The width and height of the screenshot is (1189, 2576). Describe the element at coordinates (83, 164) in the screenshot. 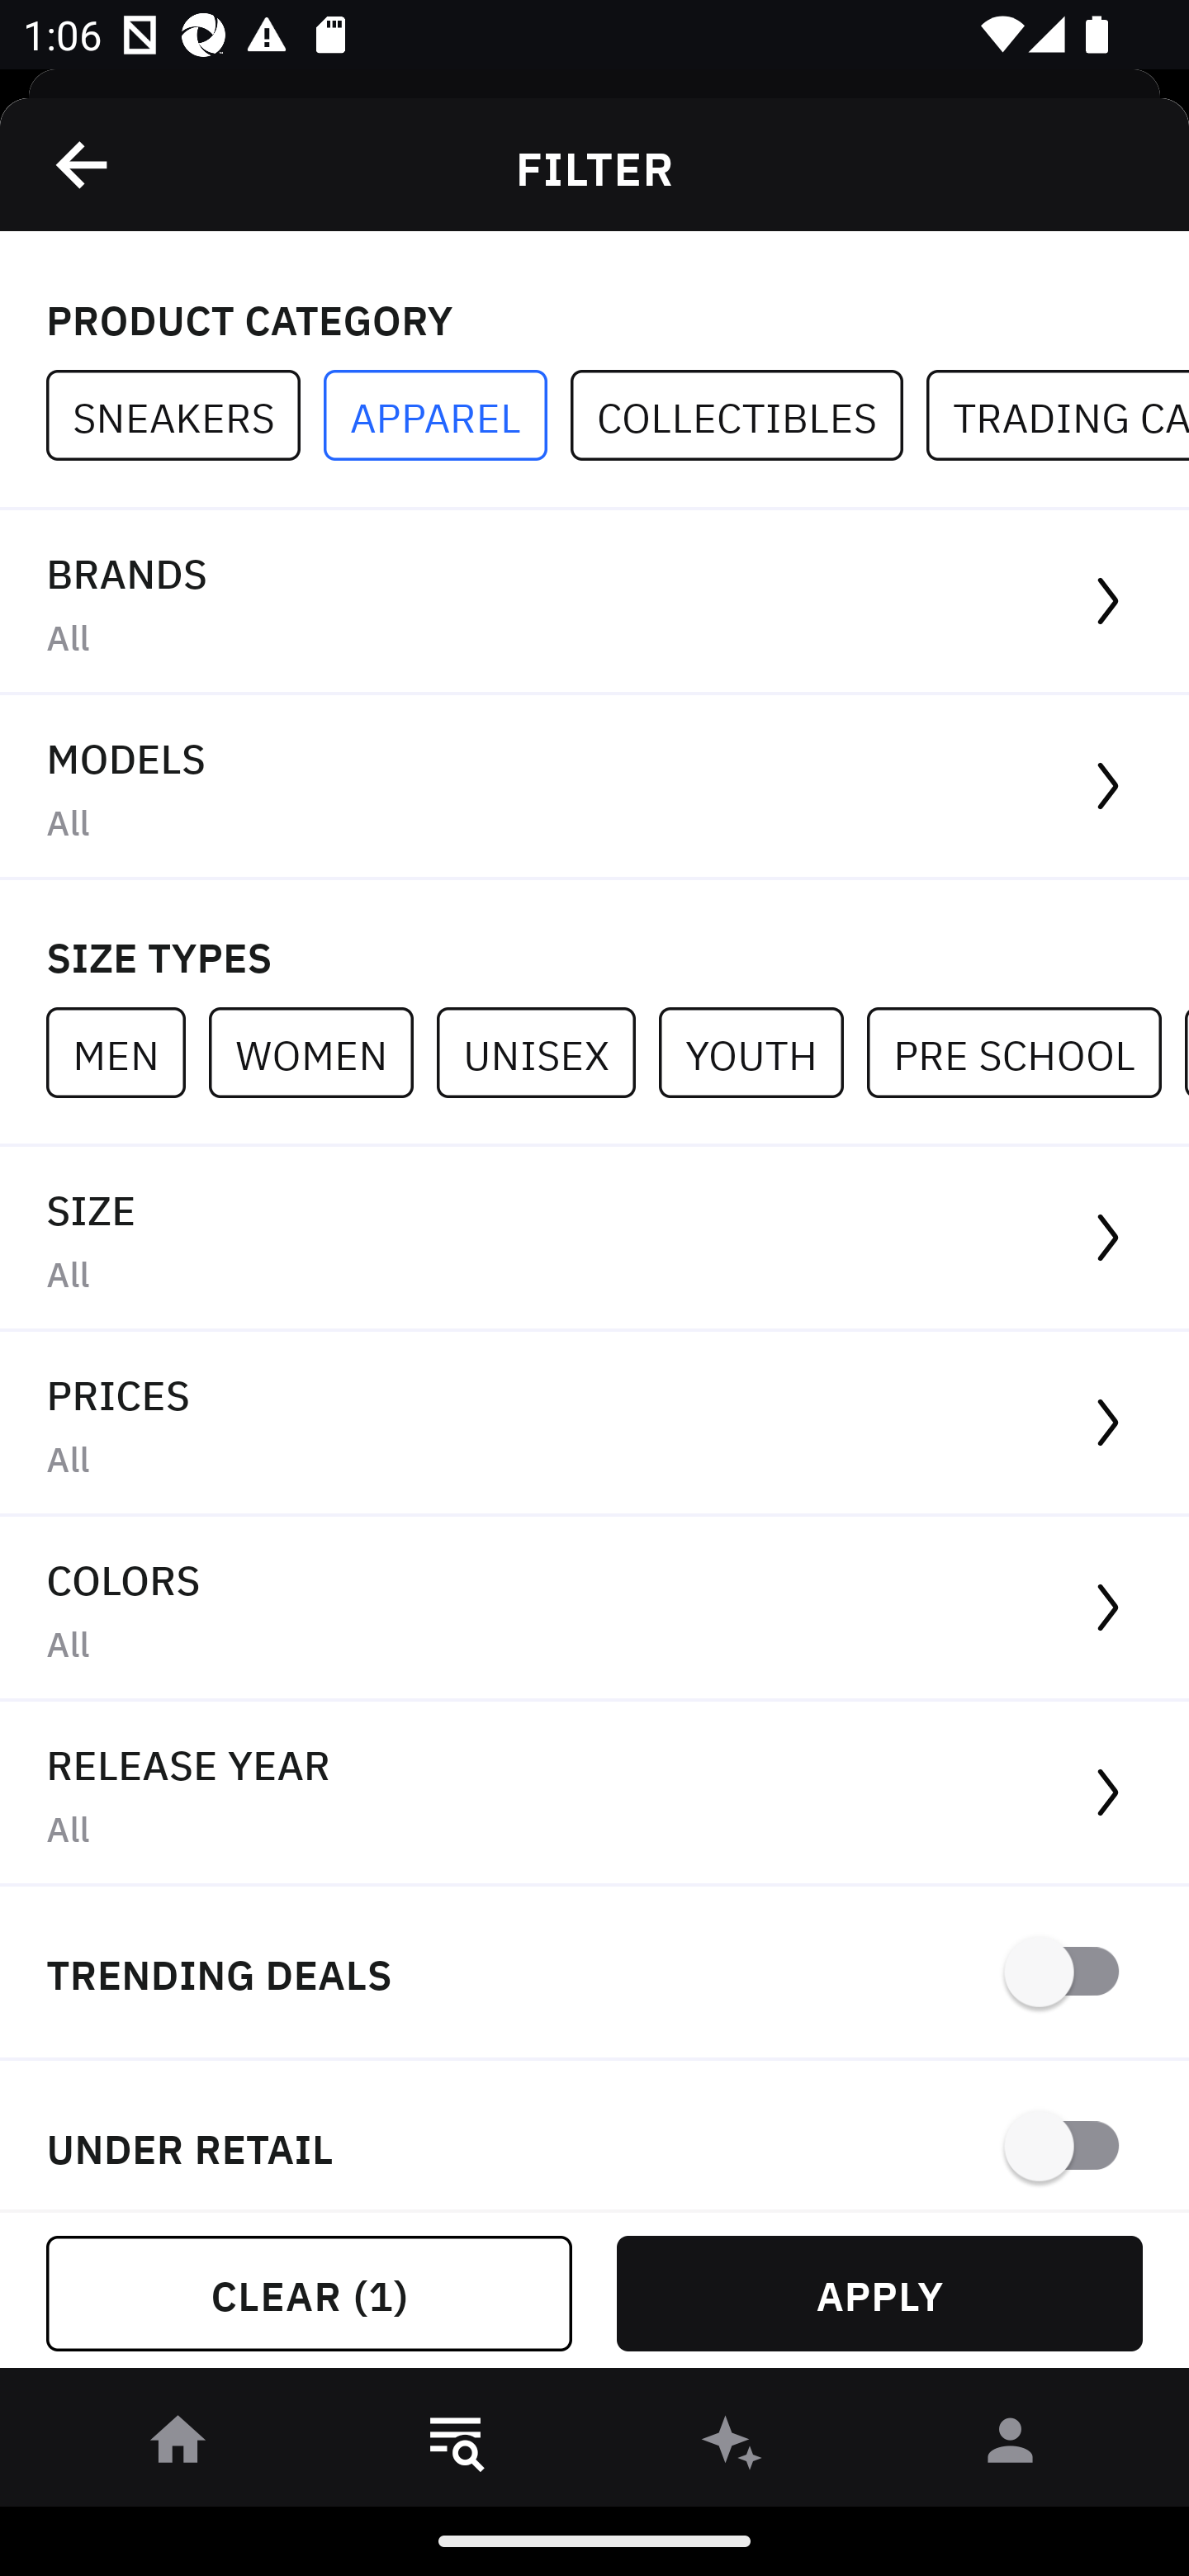

I see `` at that location.